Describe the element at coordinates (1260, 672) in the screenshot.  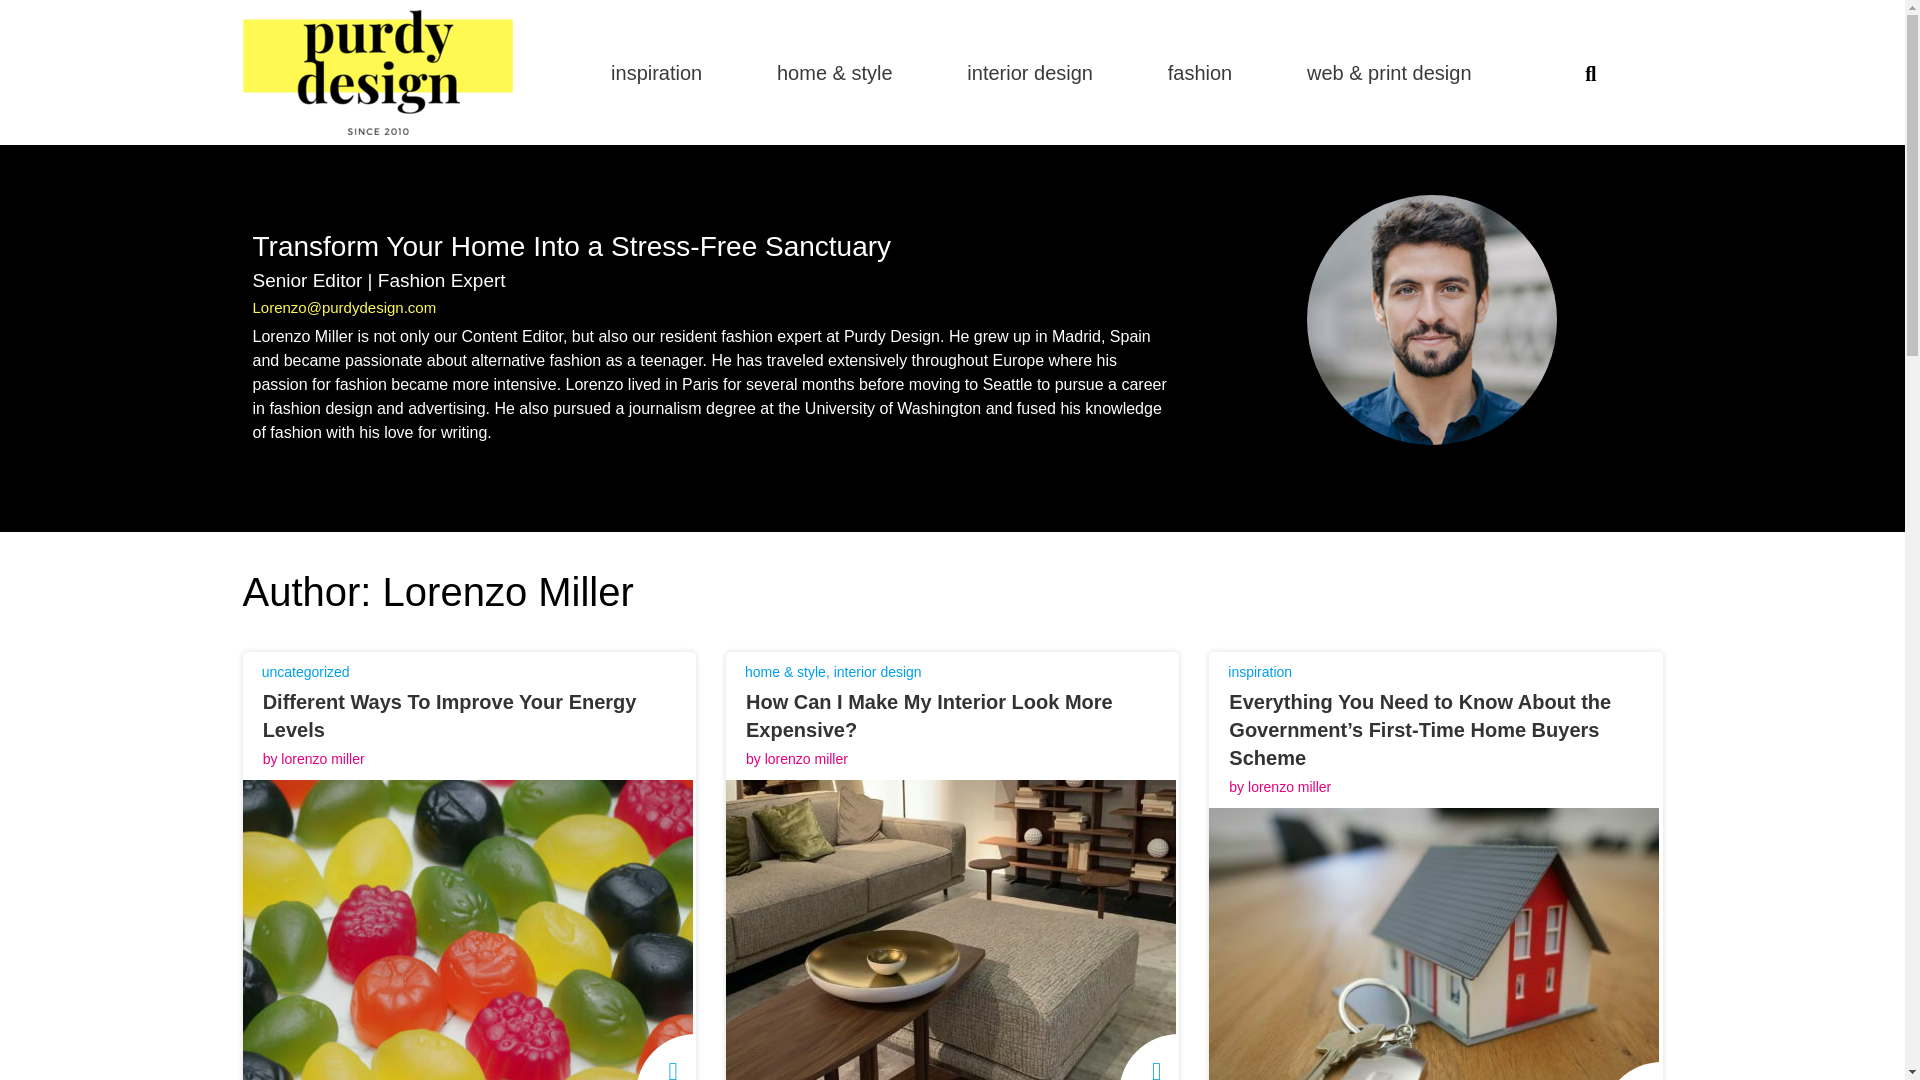
I see `inspiration` at that location.